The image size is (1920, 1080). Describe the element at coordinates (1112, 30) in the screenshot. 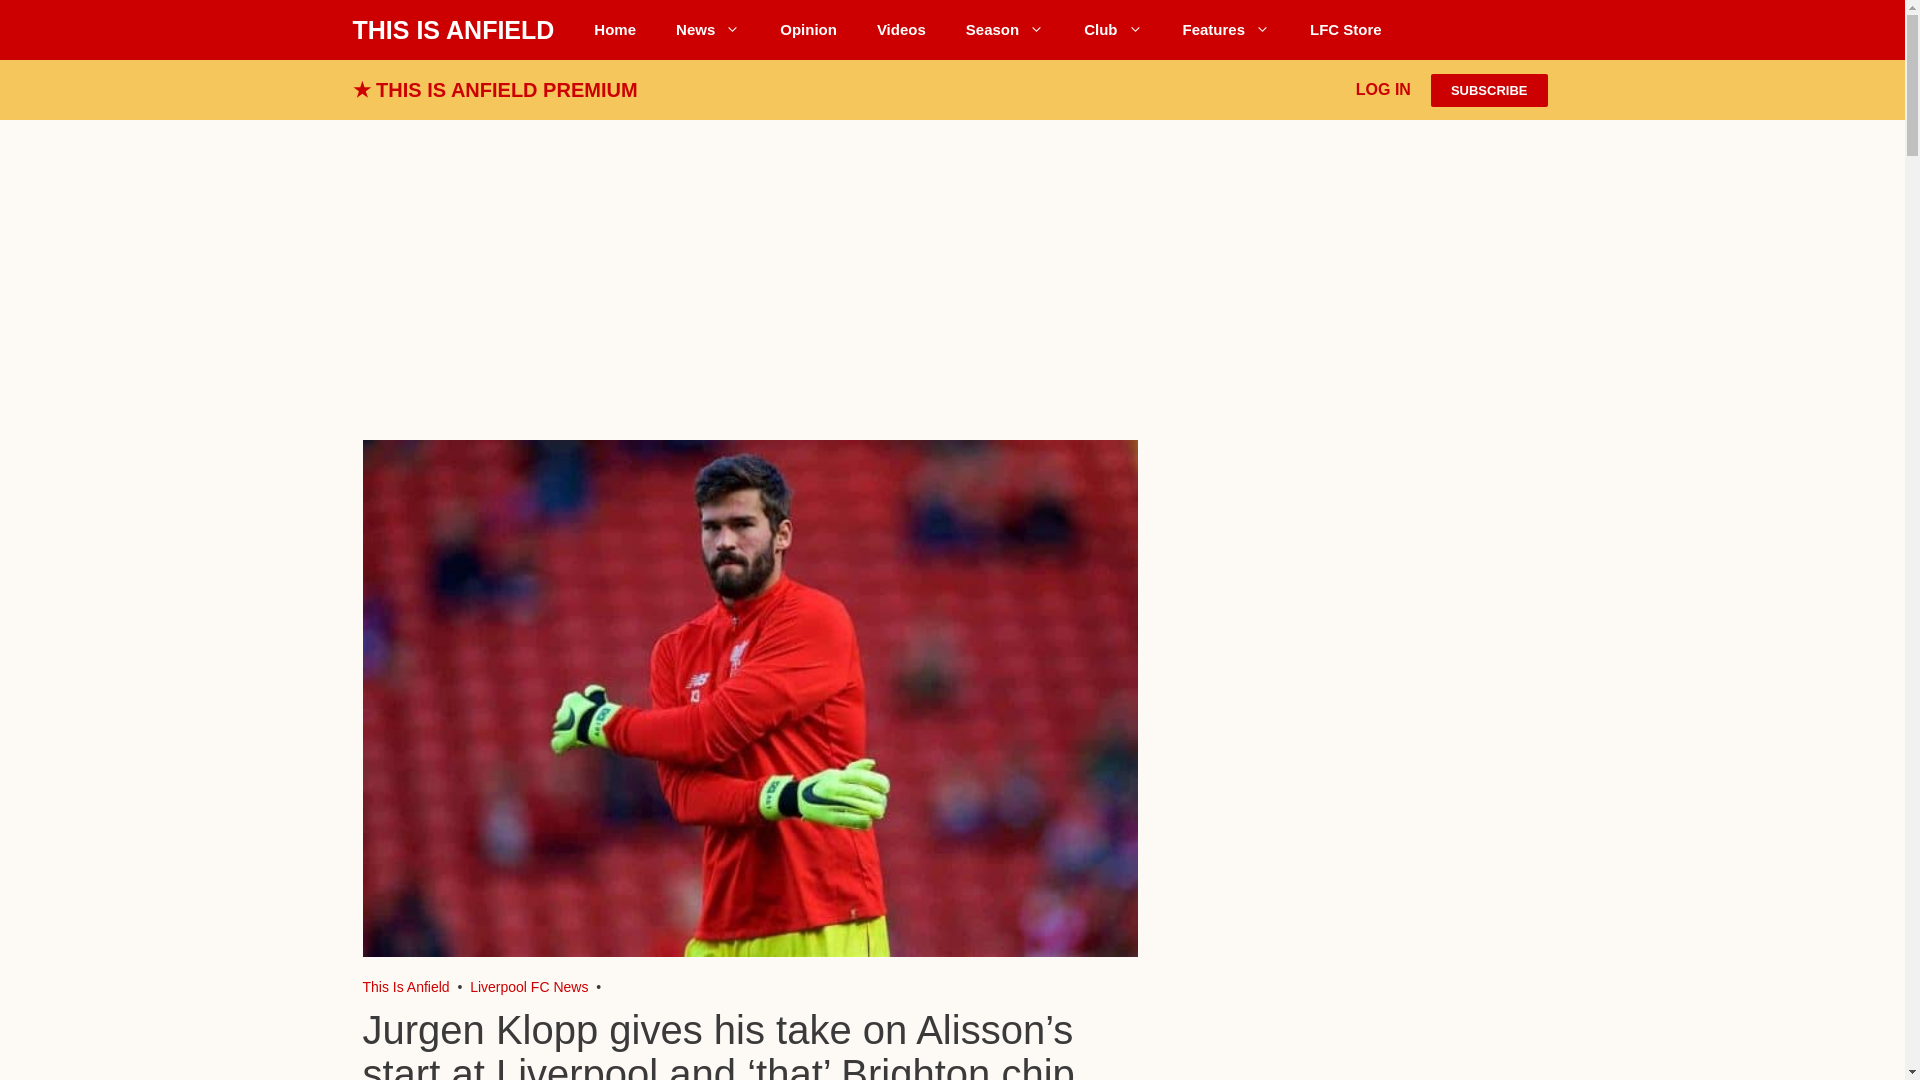

I see `Club` at that location.